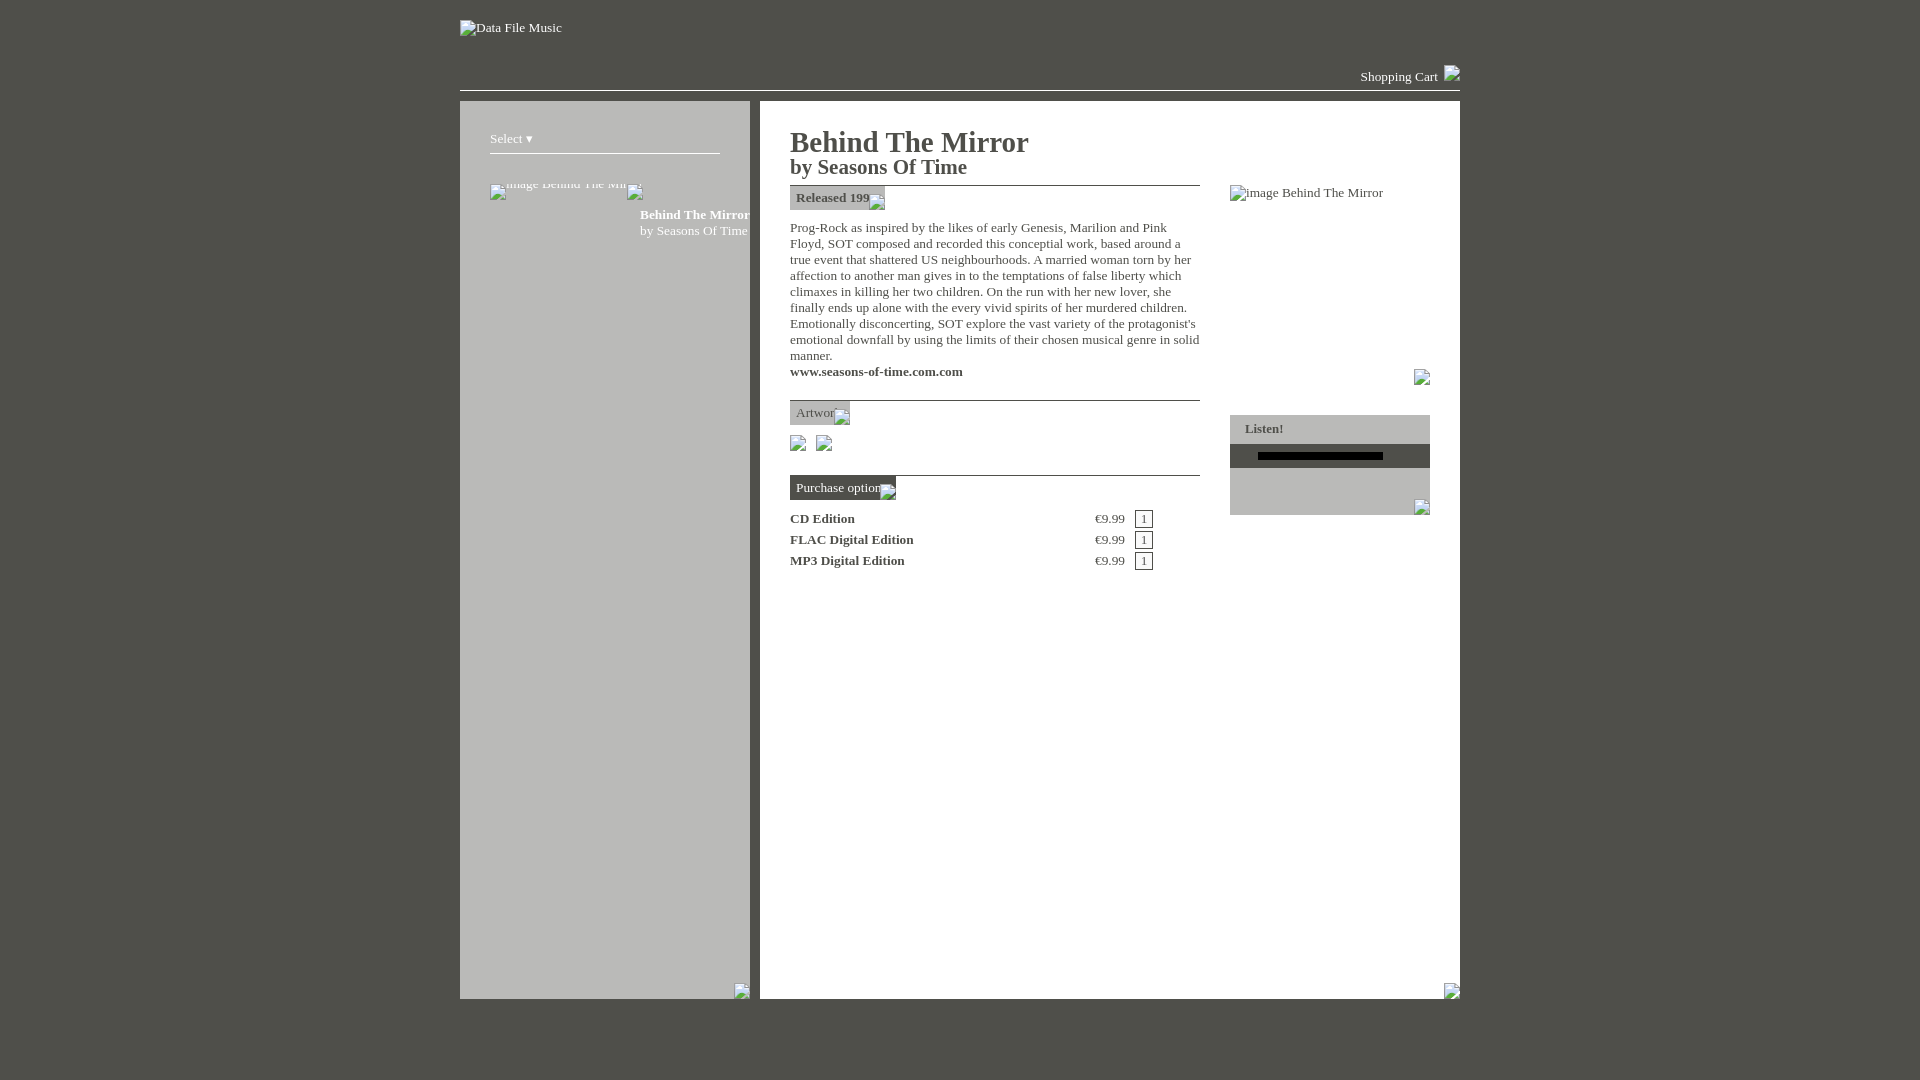  I want to click on Shopping Cart, so click(1144, 538).